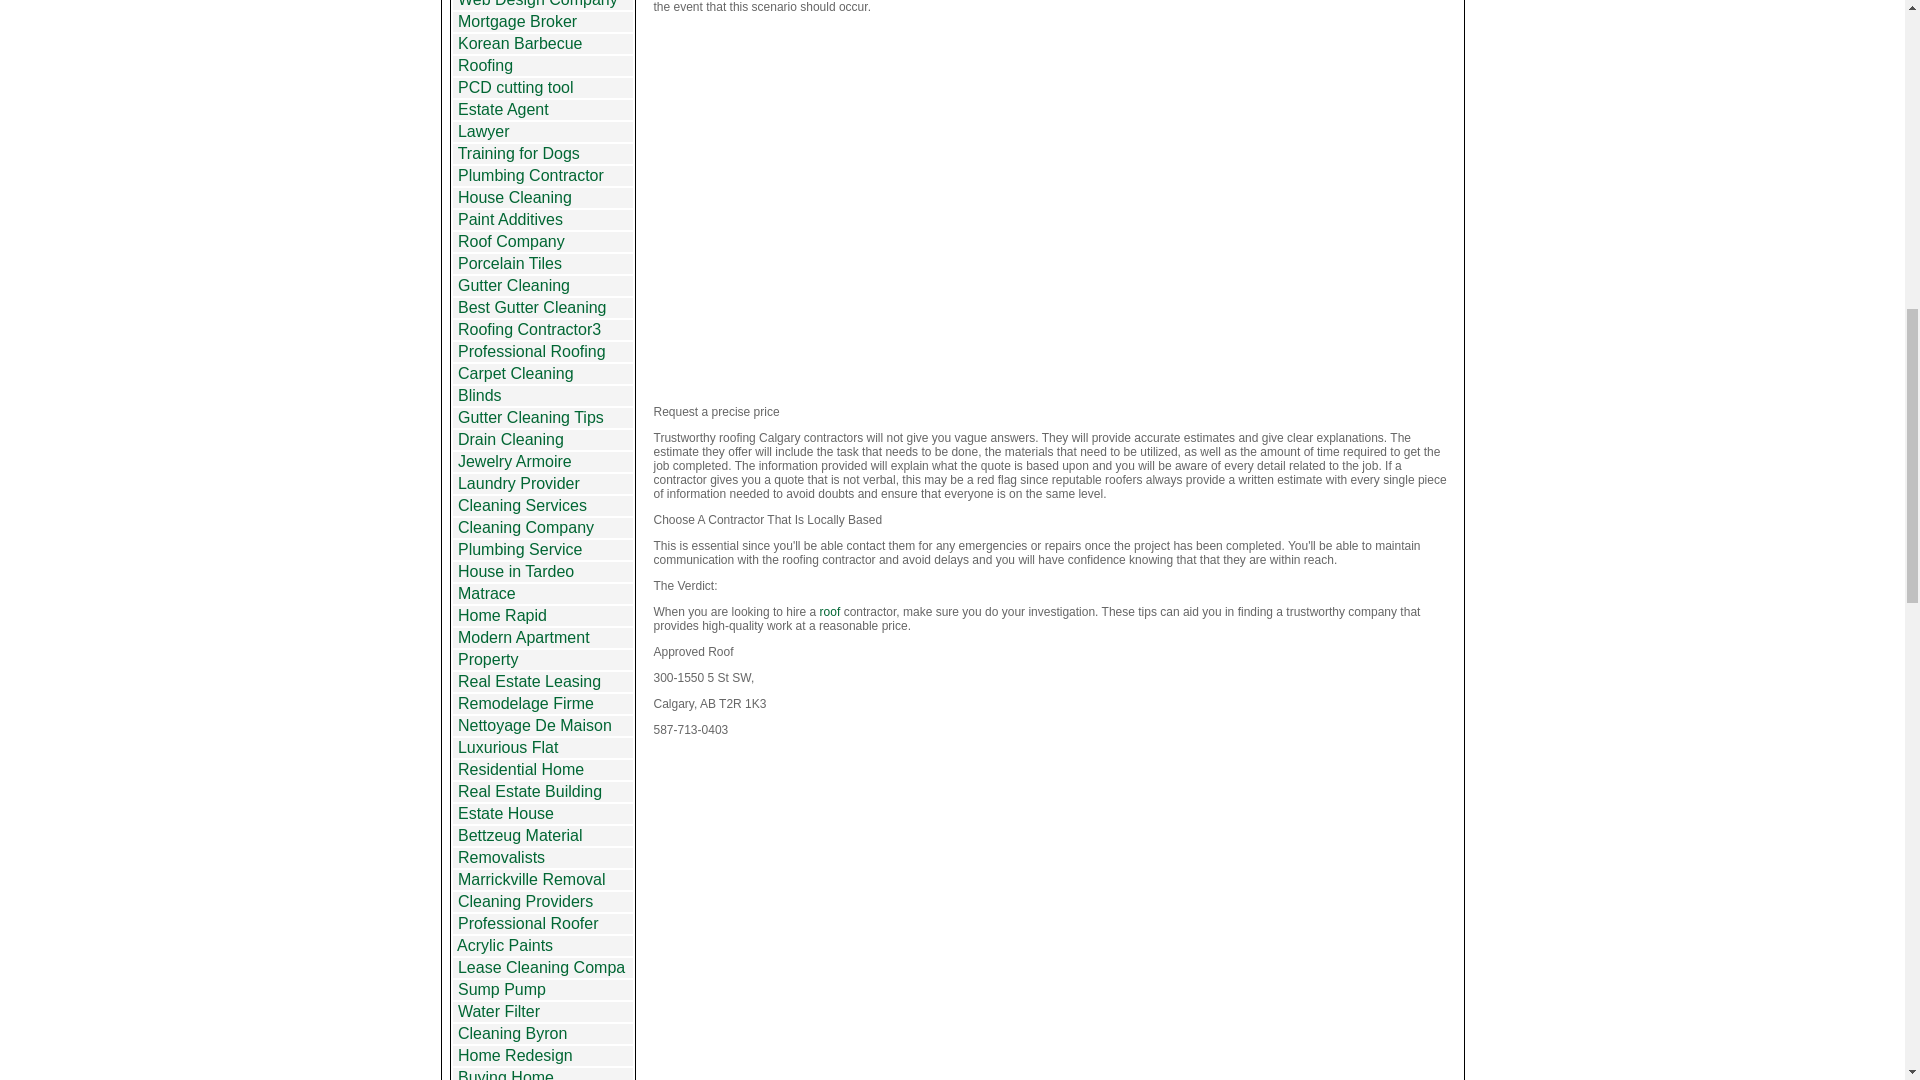  Describe the element at coordinates (1056, 209) in the screenshot. I see `YouTube video player` at that location.